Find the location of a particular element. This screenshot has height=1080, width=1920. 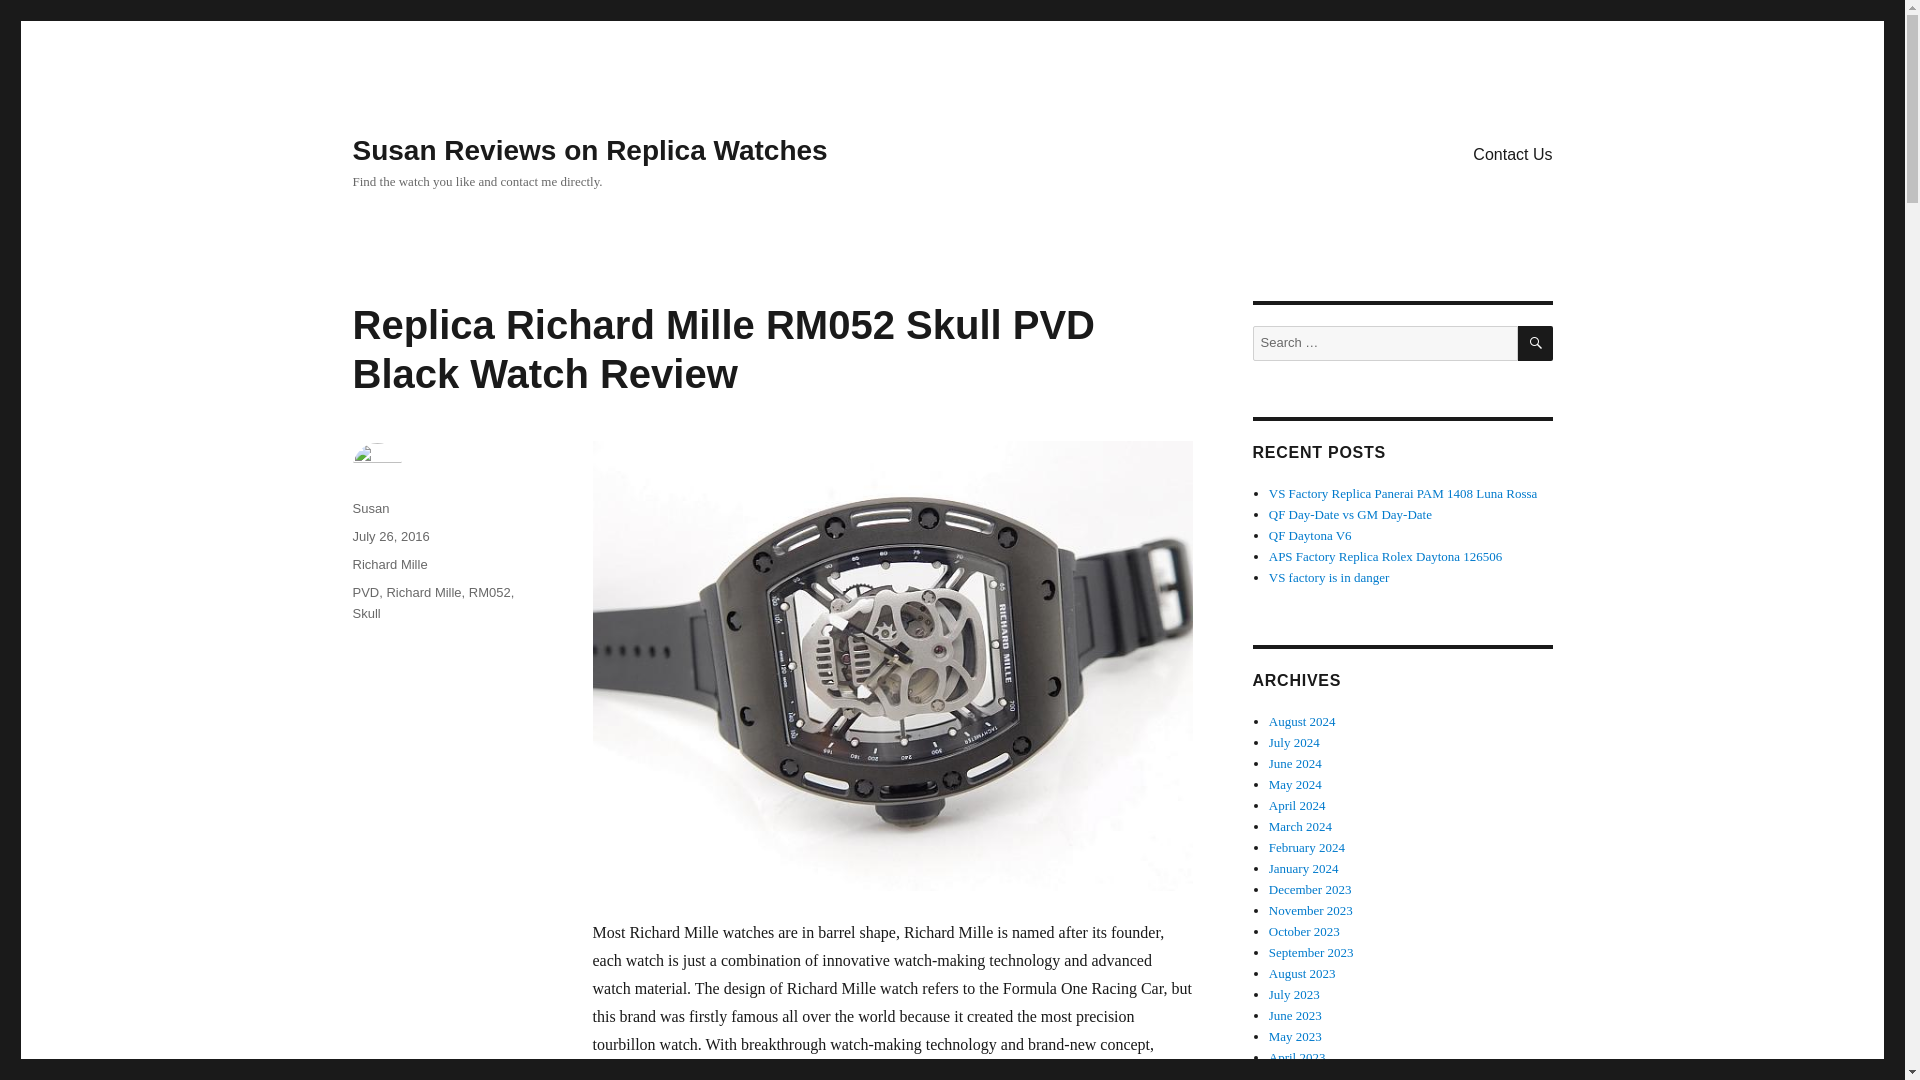

Richard Mille is located at coordinates (388, 564).